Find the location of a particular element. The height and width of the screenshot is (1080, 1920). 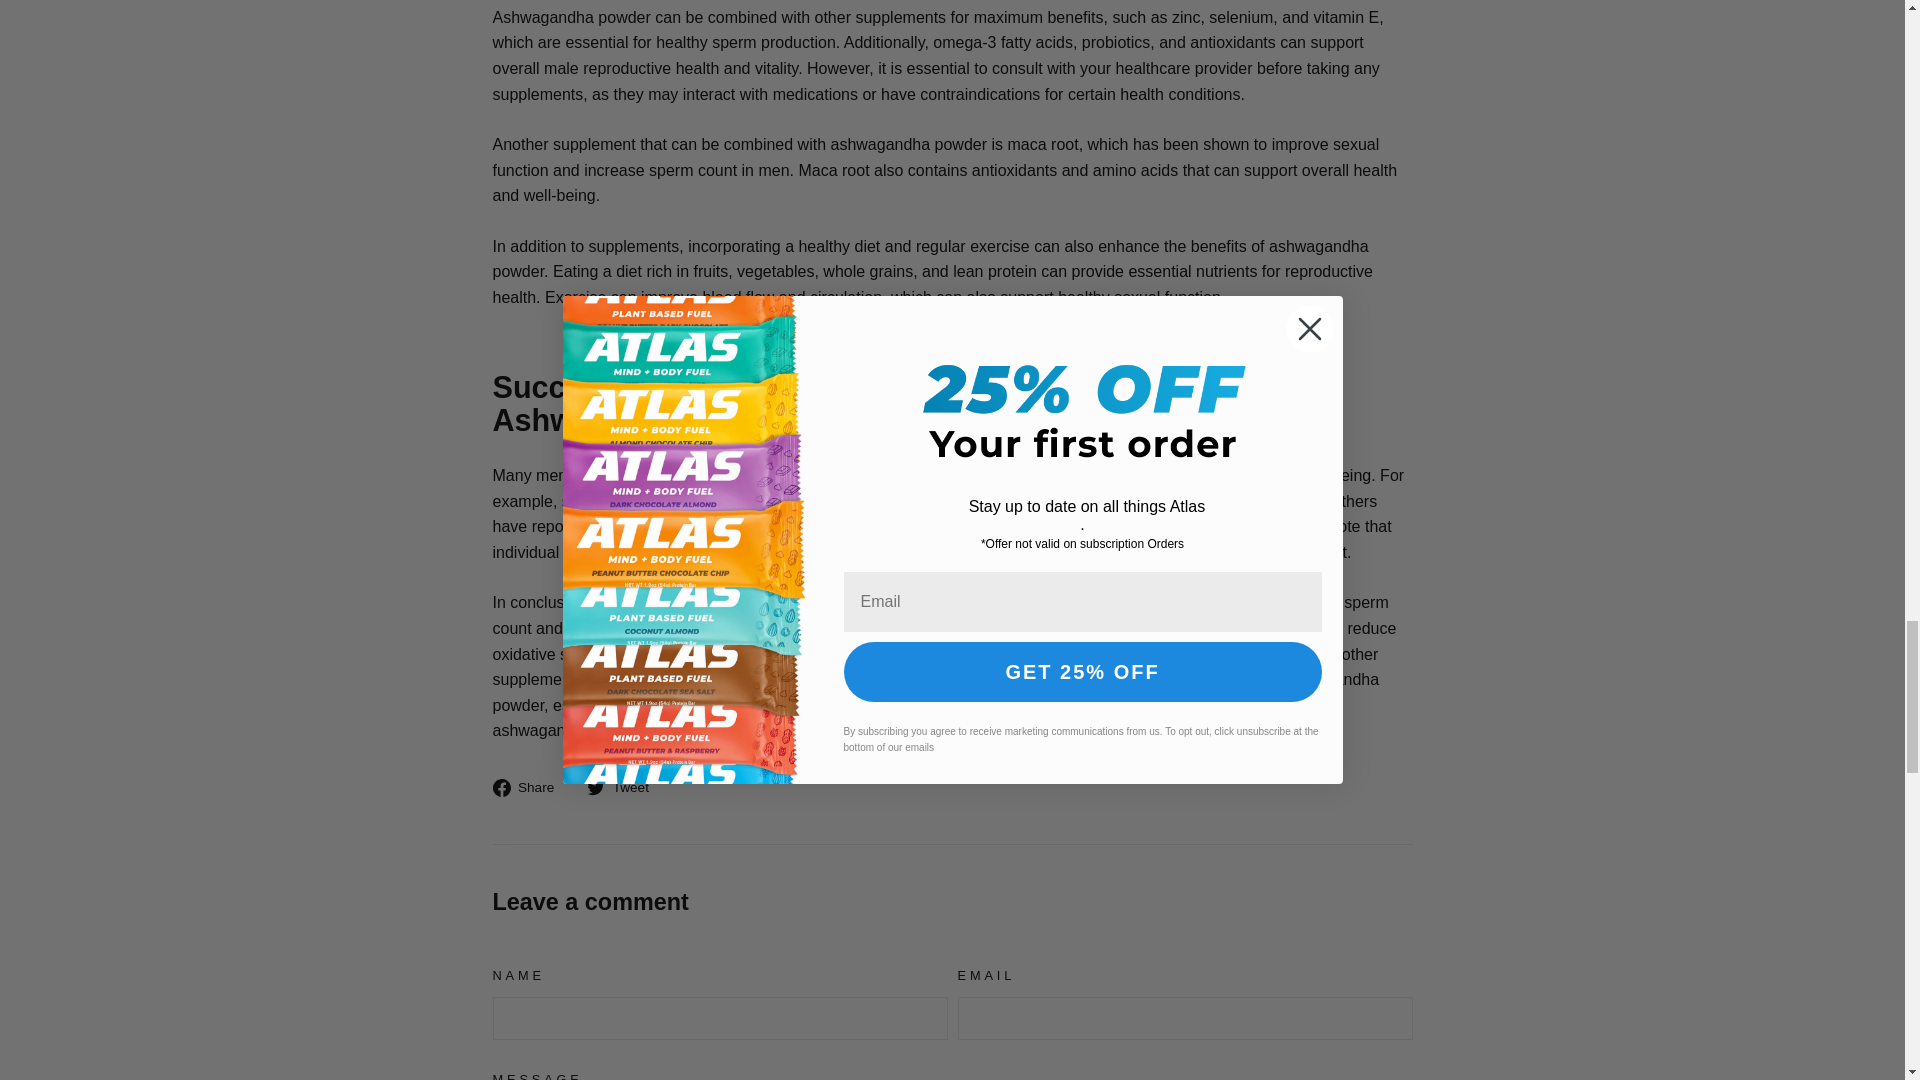

twitter is located at coordinates (626, 787).